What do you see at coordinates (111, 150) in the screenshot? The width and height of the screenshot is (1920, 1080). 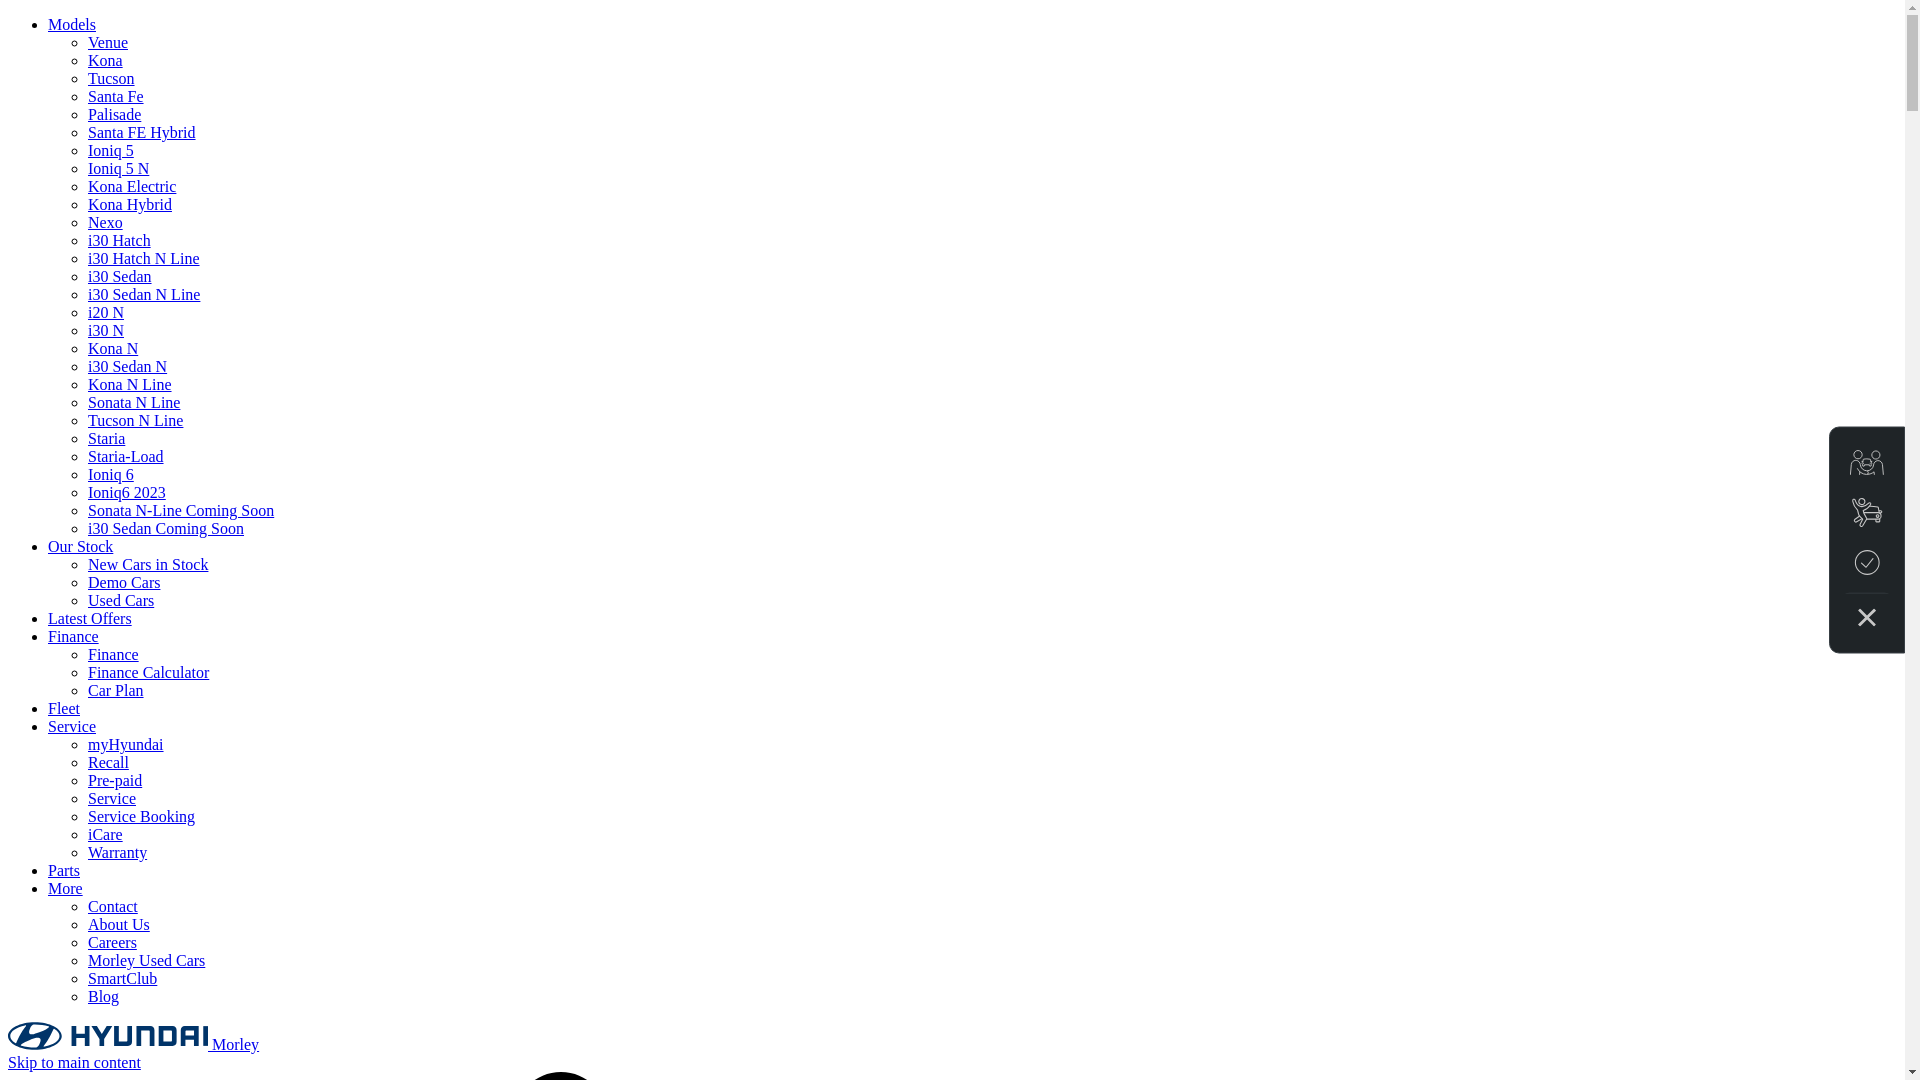 I see `Ioniq 5` at bounding box center [111, 150].